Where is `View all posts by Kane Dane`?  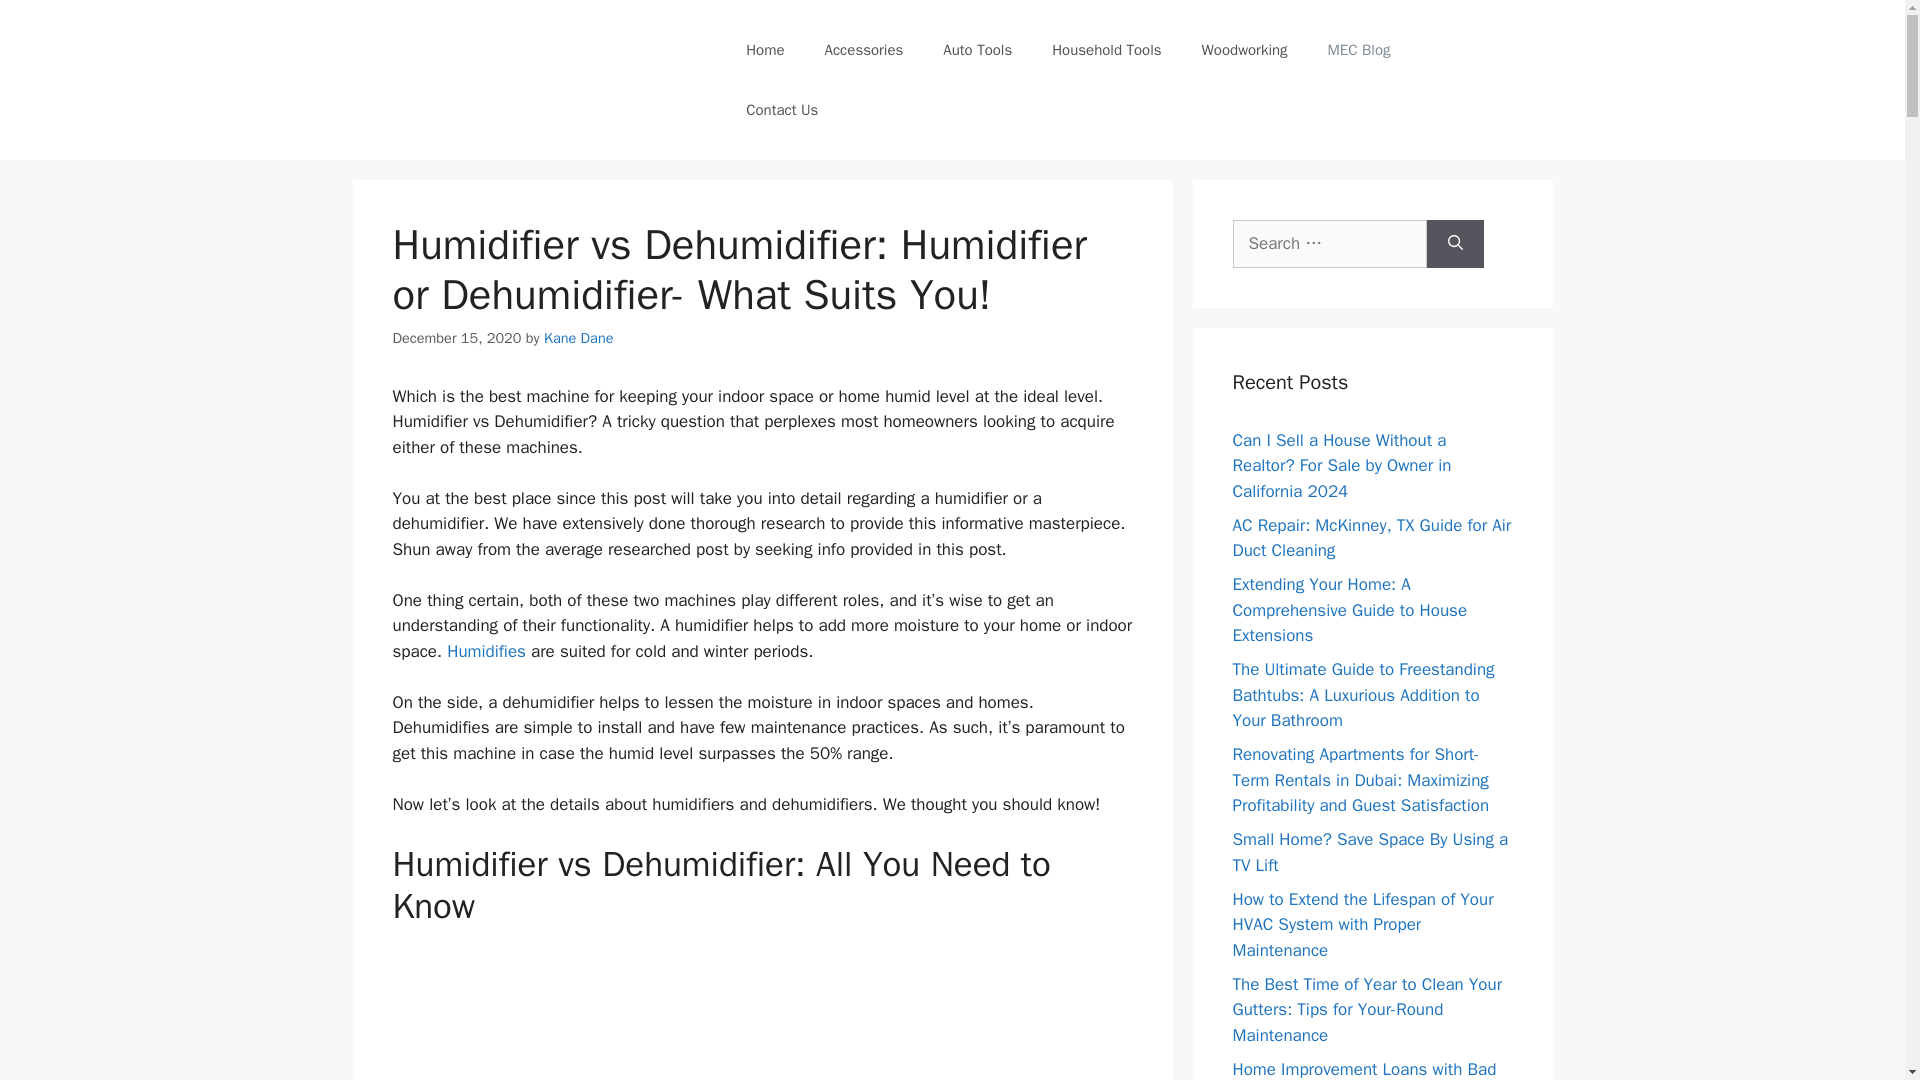
View all posts by Kane Dane is located at coordinates (578, 338).